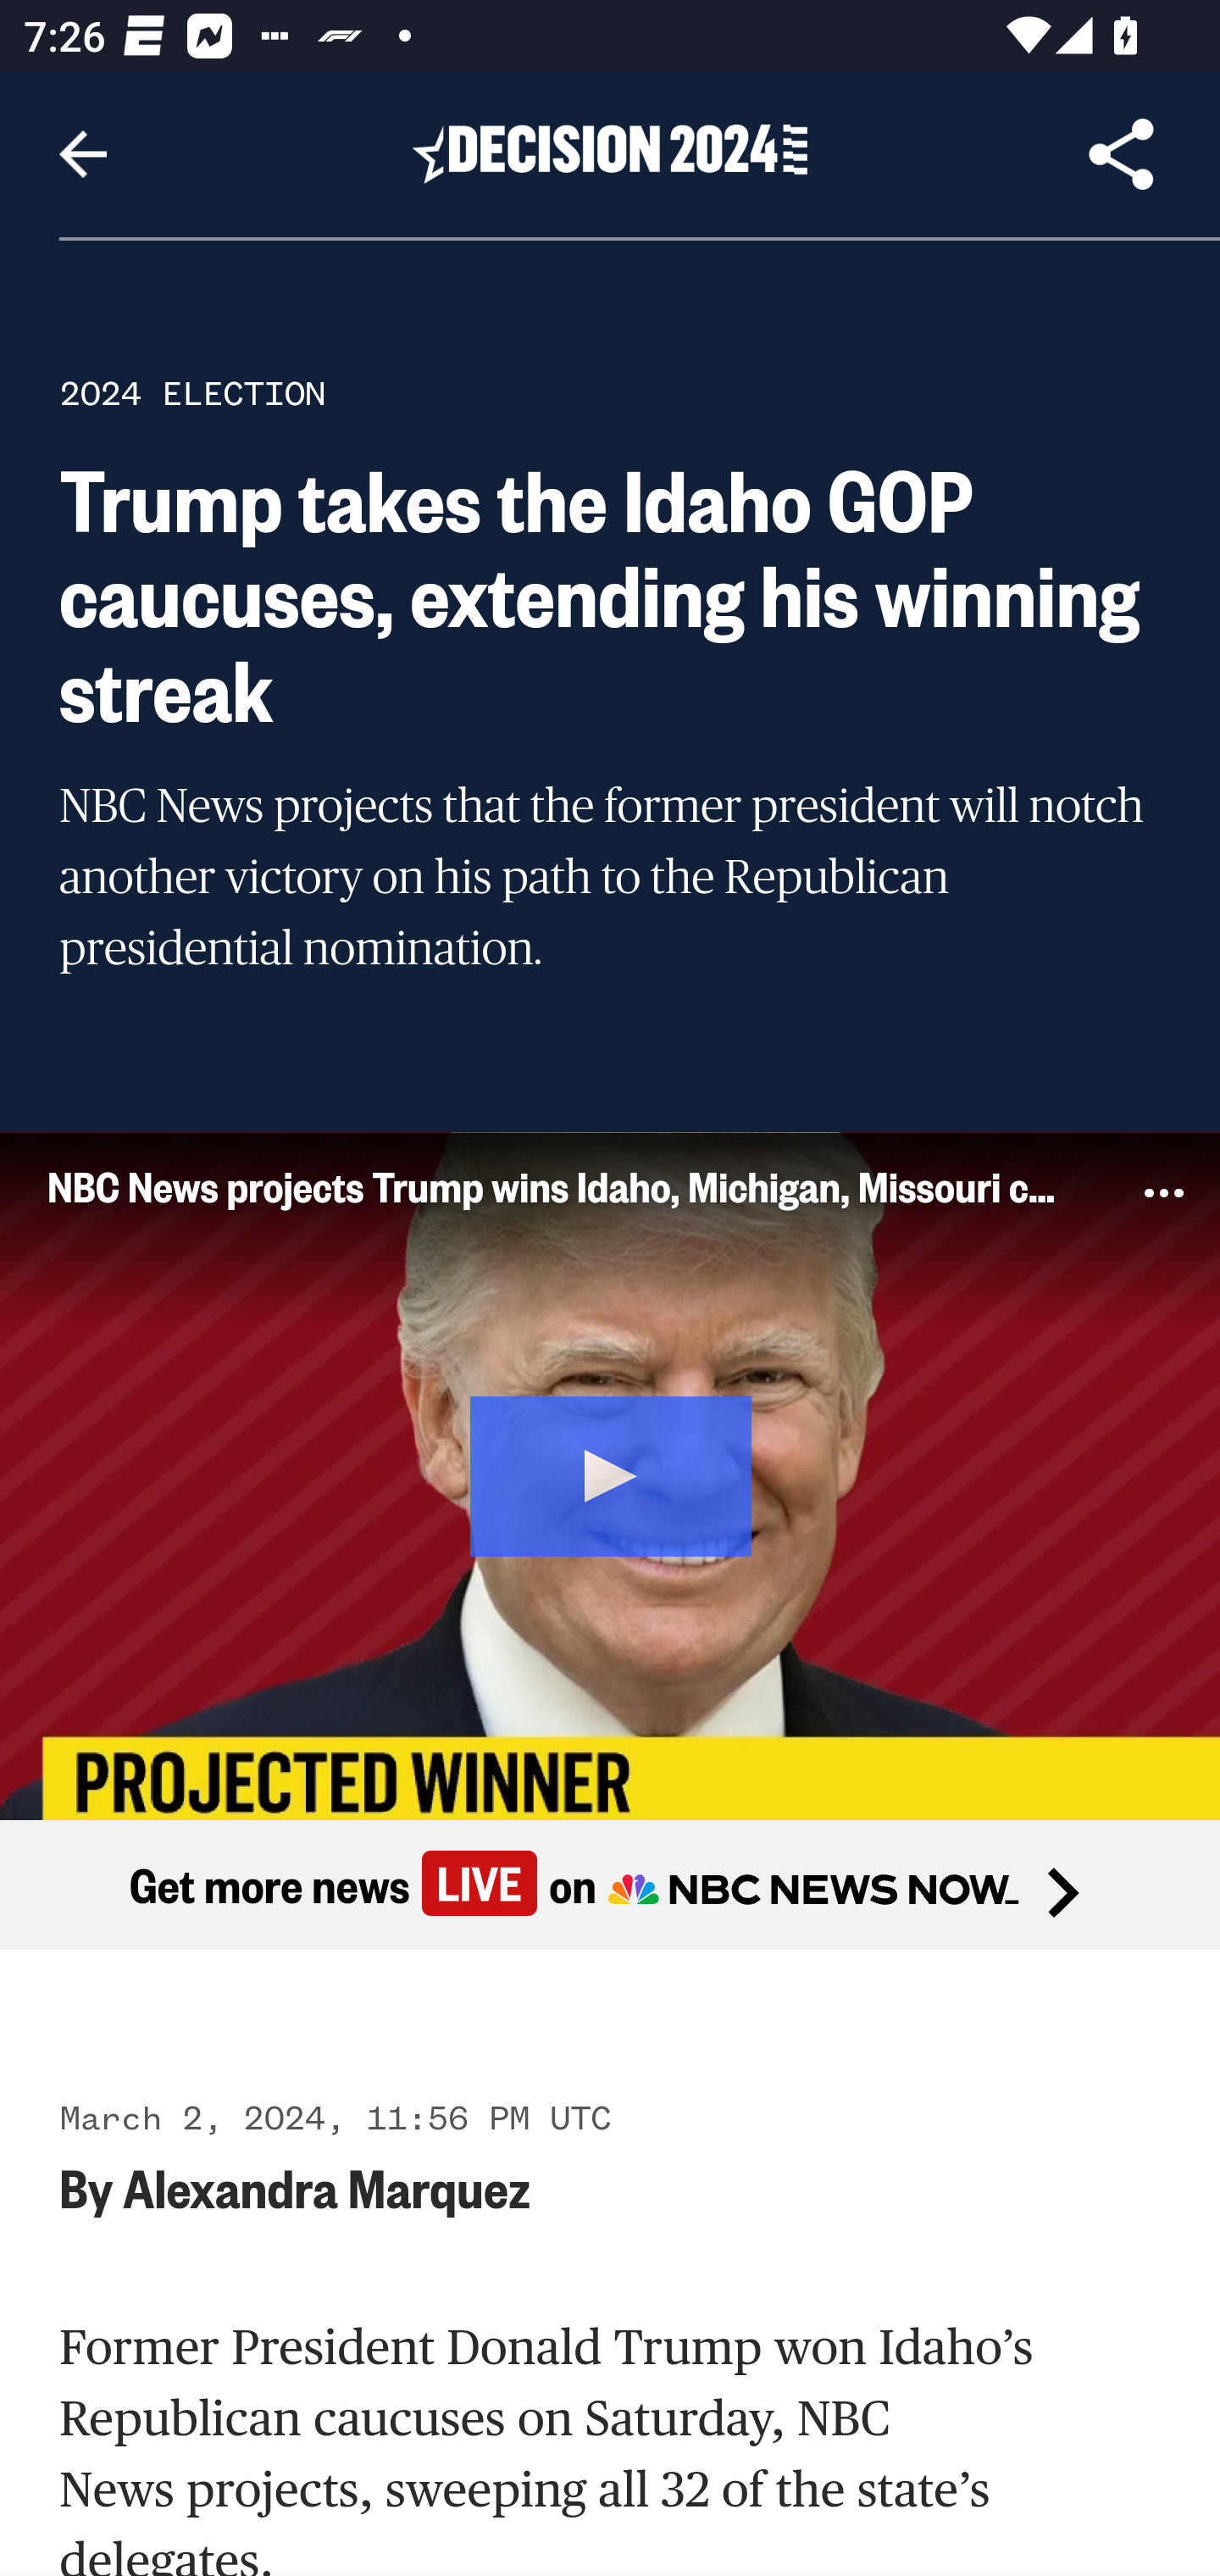 The height and width of the screenshot is (2576, 1220). What do you see at coordinates (610, 1885) in the screenshot?
I see `Get more news Live on Get more news Live on` at bounding box center [610, 1885].